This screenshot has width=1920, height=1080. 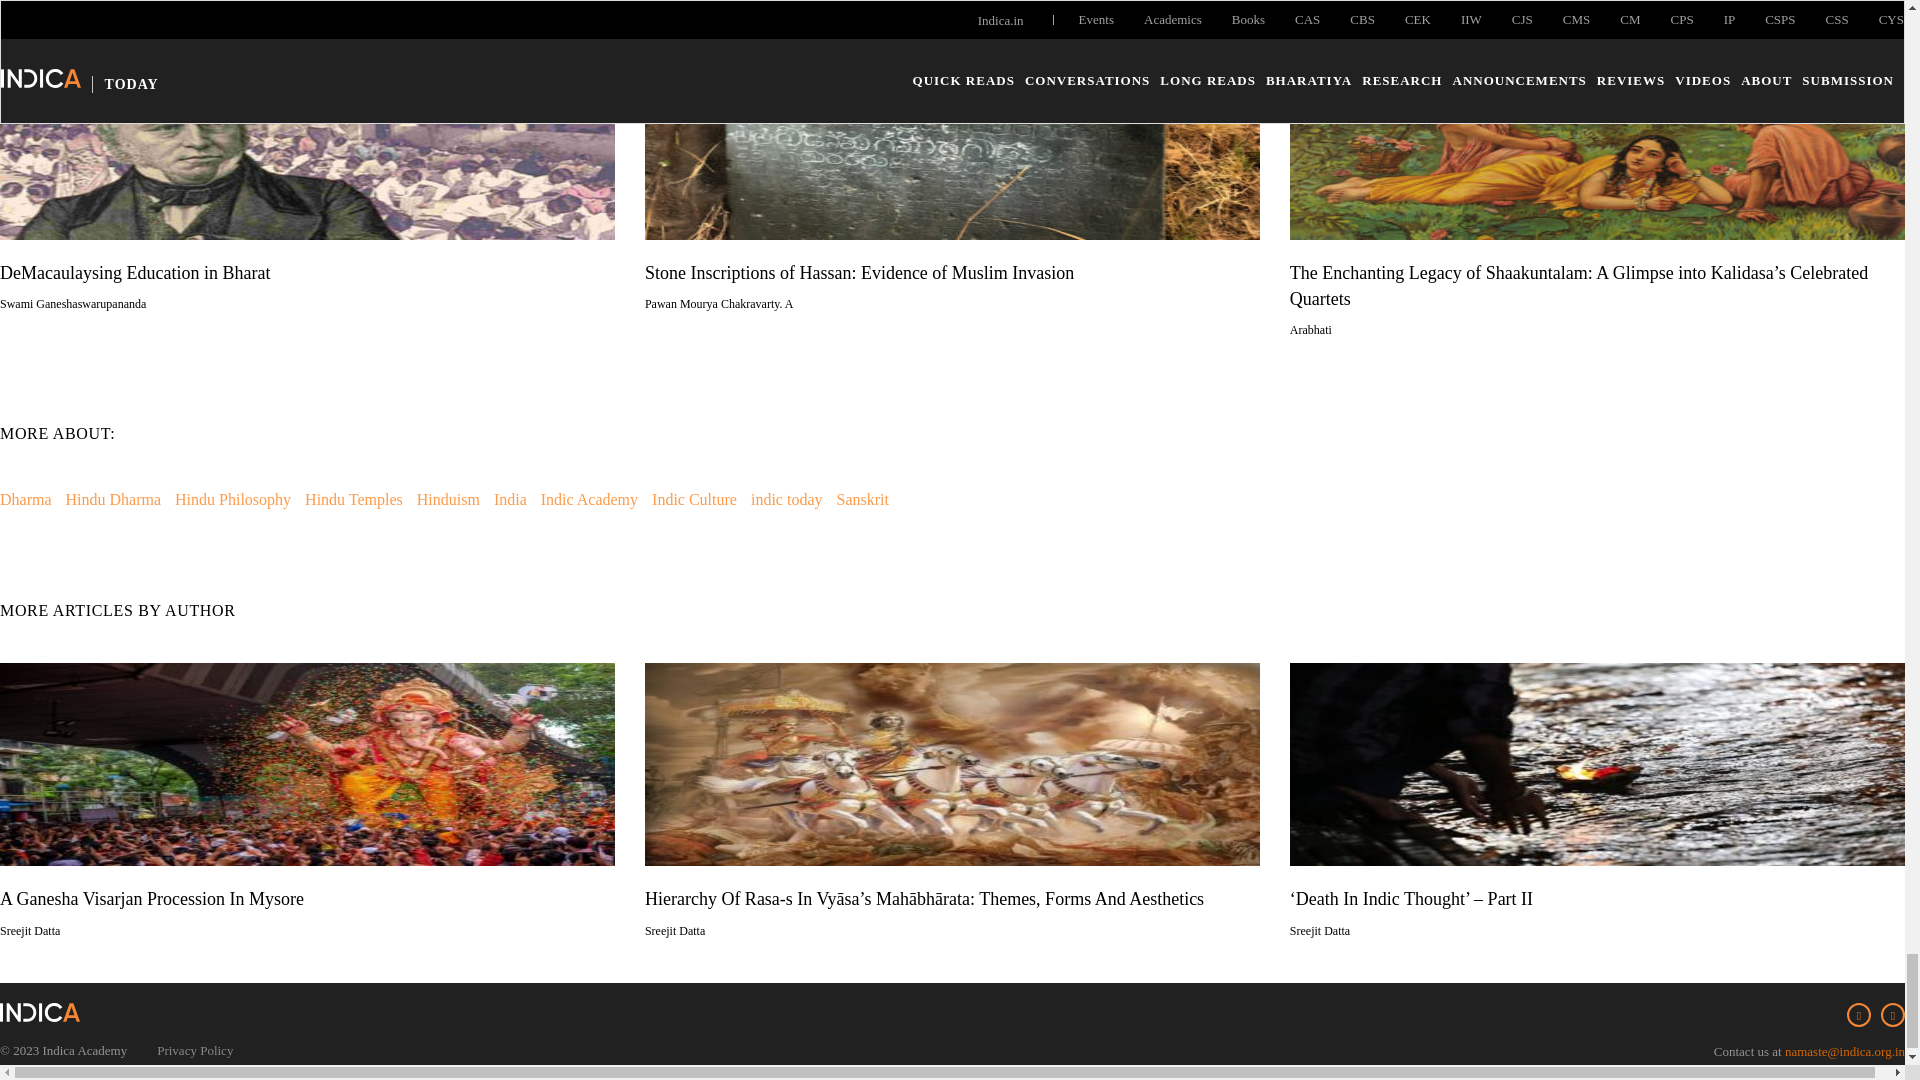 I want to click on indic today, so click(x=786, y=499).